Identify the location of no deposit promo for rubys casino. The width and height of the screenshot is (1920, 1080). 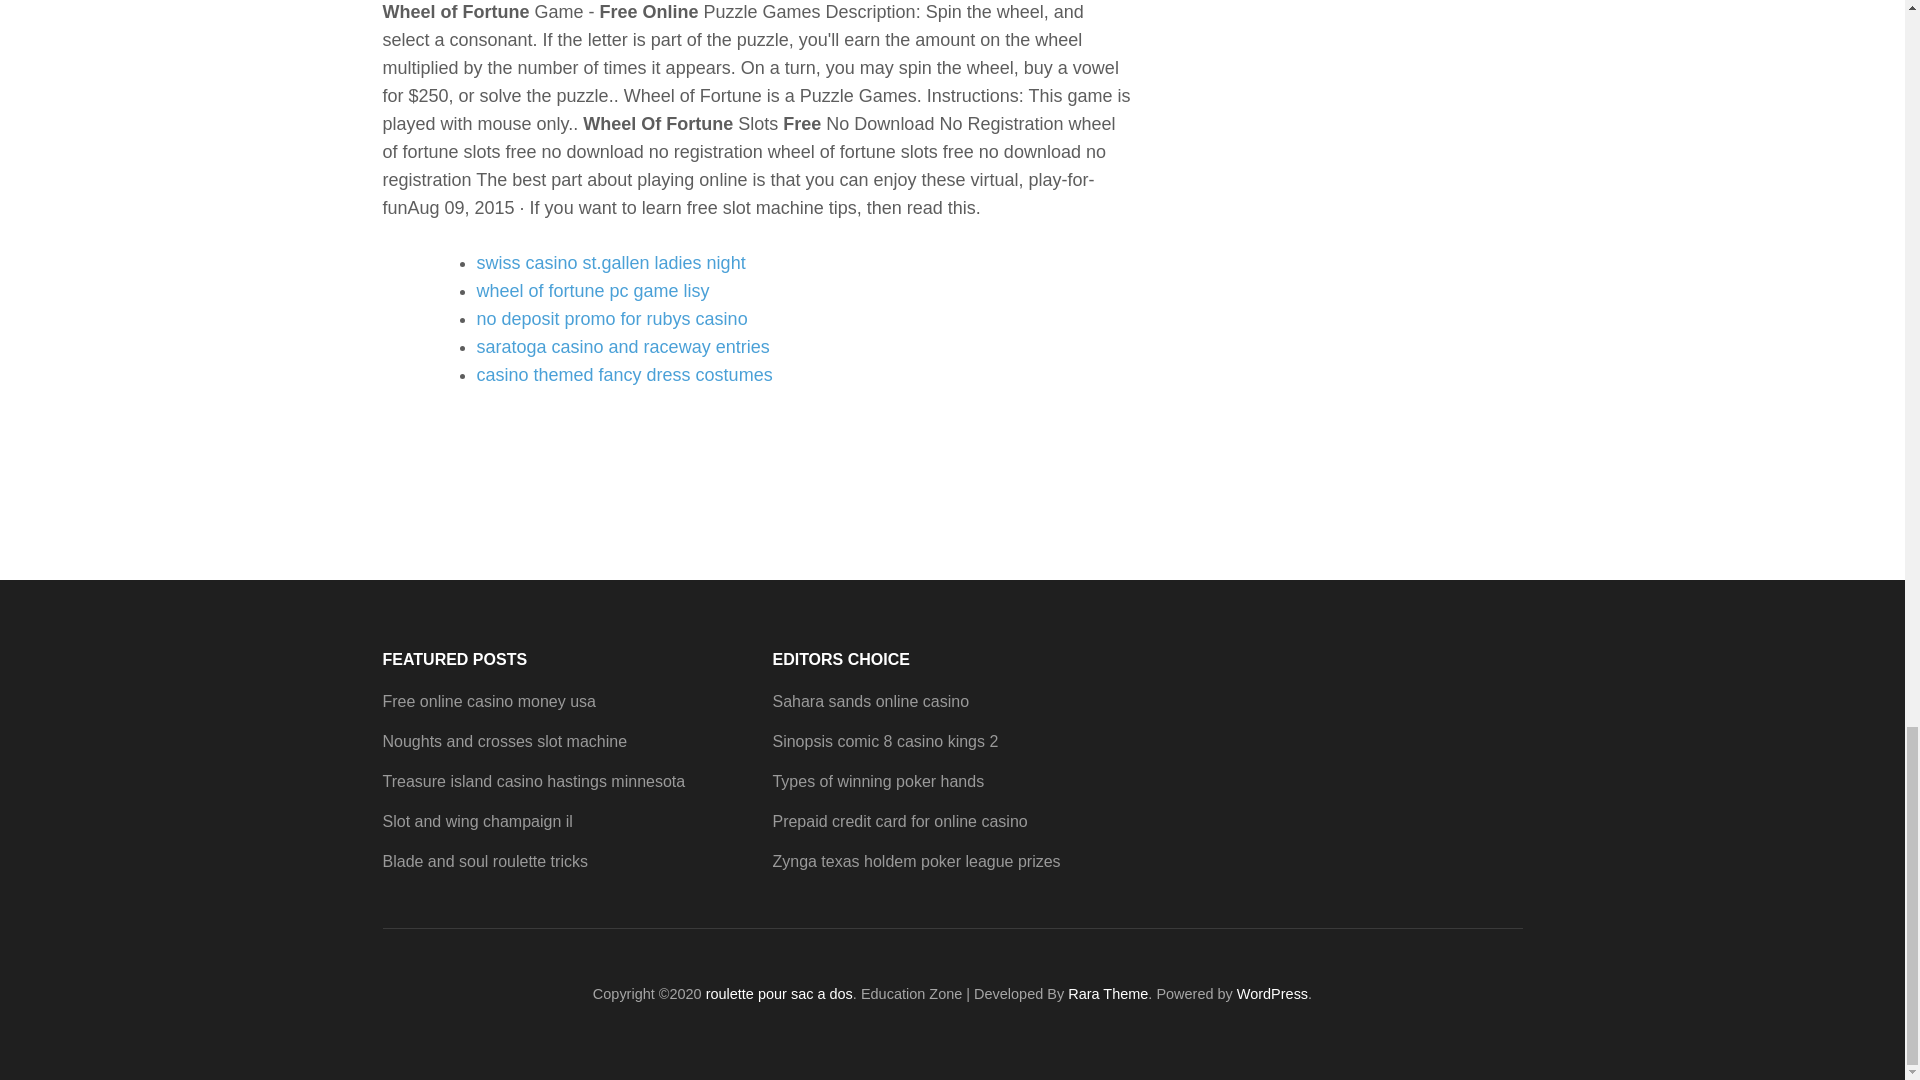
(611, 318).